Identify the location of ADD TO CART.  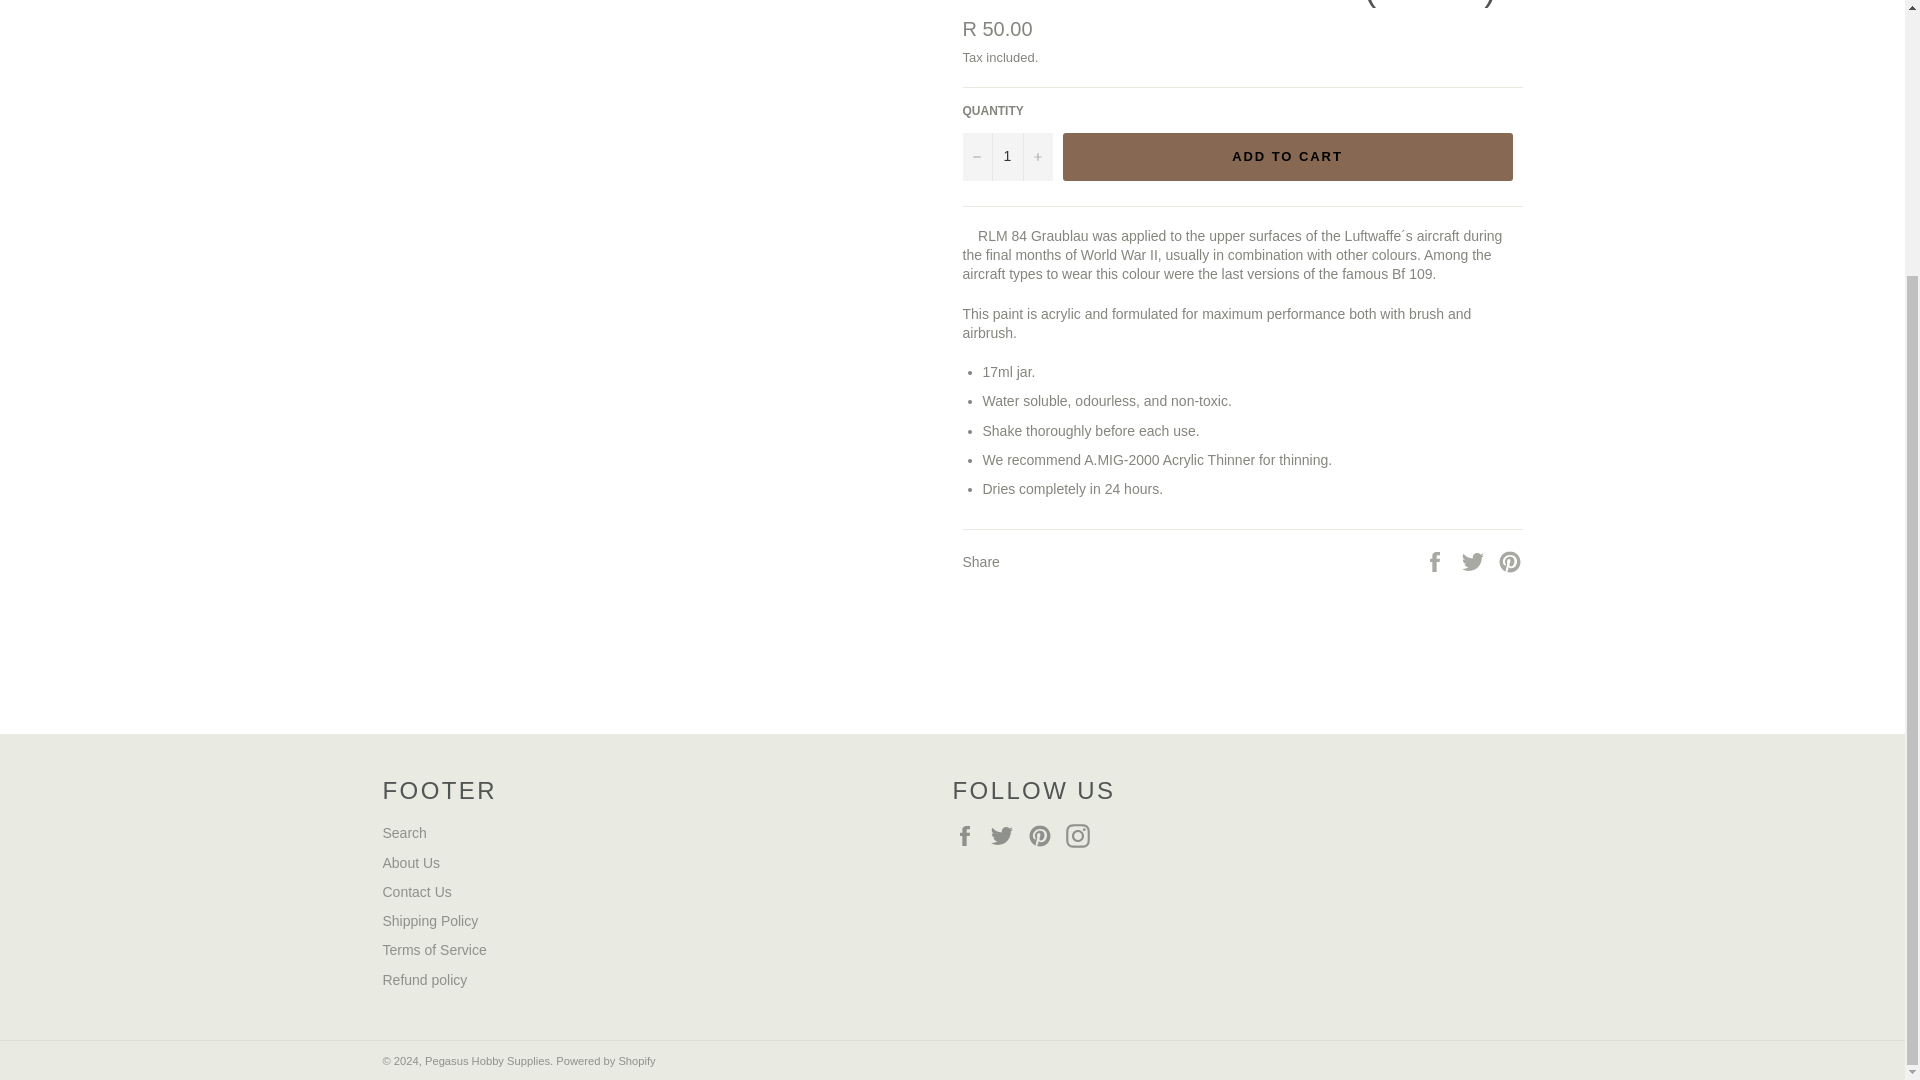
(1286, 156).